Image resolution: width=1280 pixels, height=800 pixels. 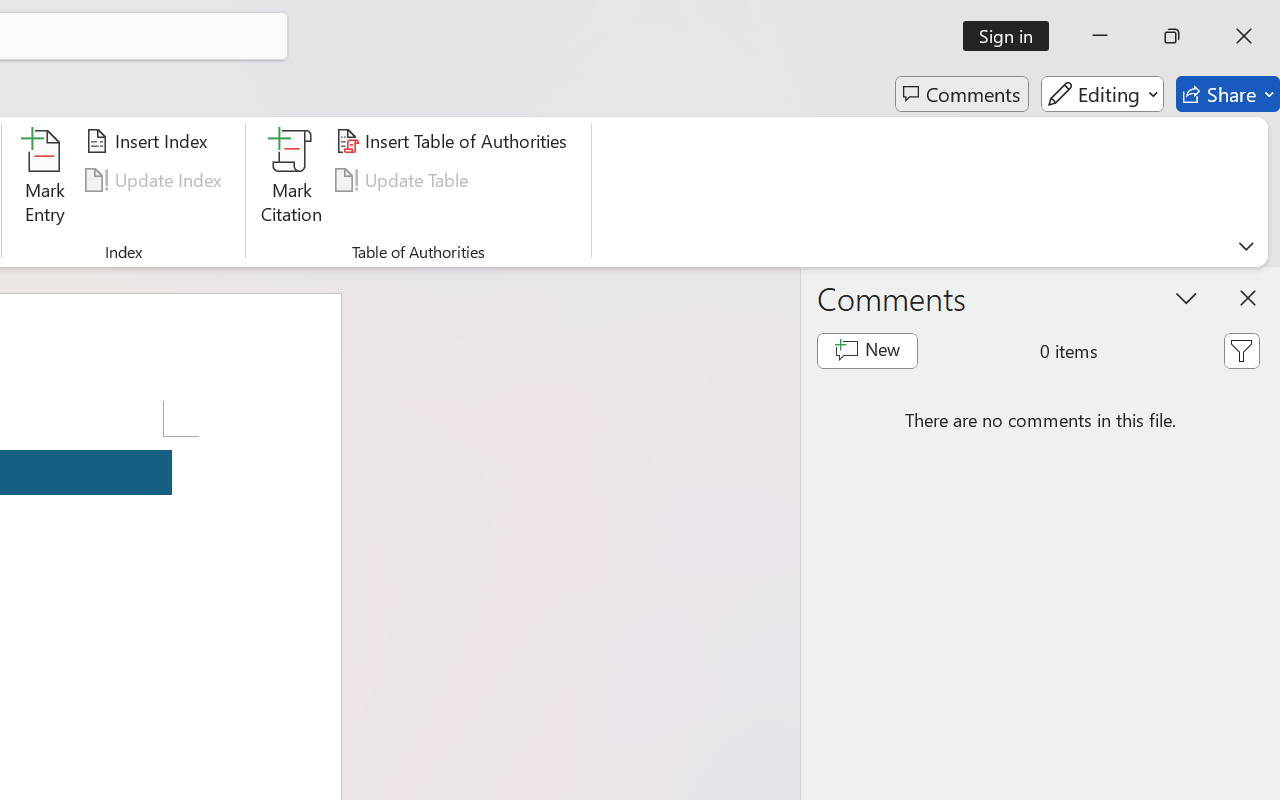 I want to click on Mark Entry..., so click(x=44, y=180).